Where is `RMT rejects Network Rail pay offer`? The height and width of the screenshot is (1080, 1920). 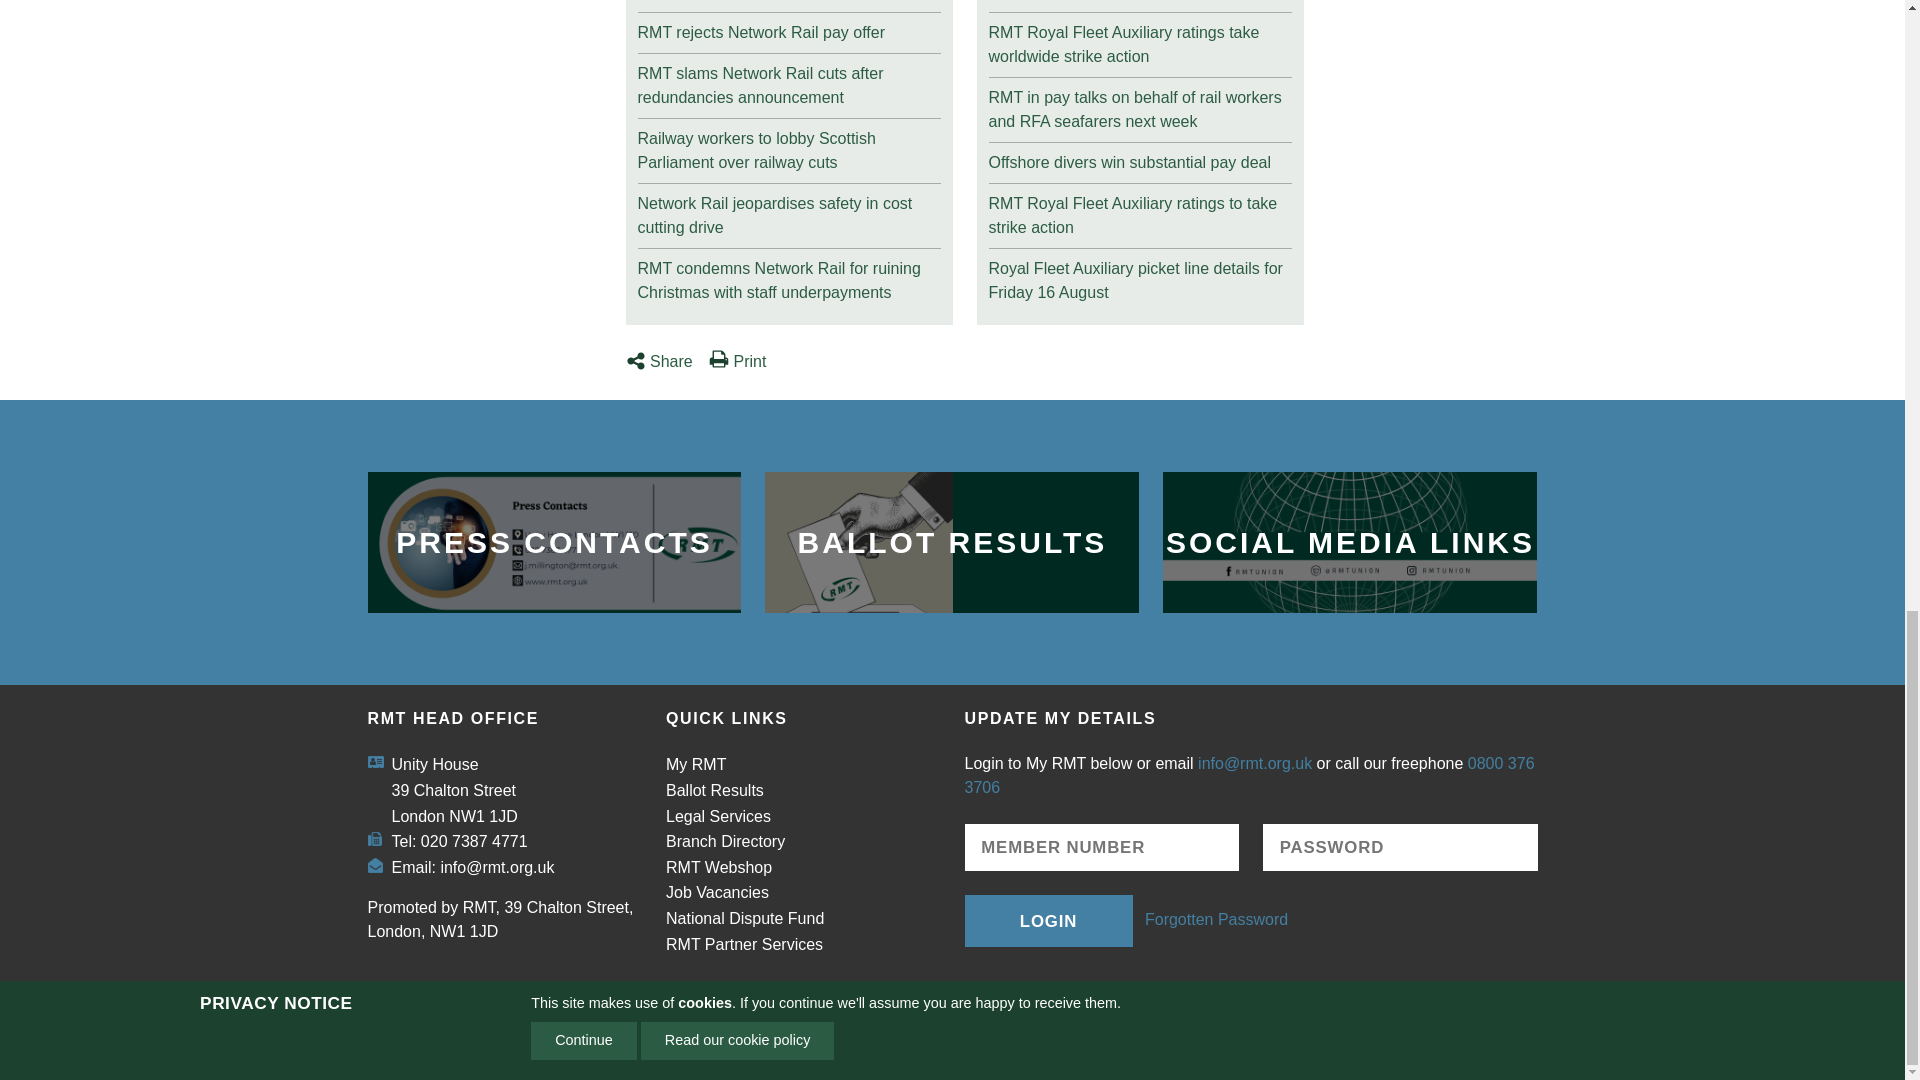 RMT rejects Network Rail pay offer is located at coordinates (788, 28).